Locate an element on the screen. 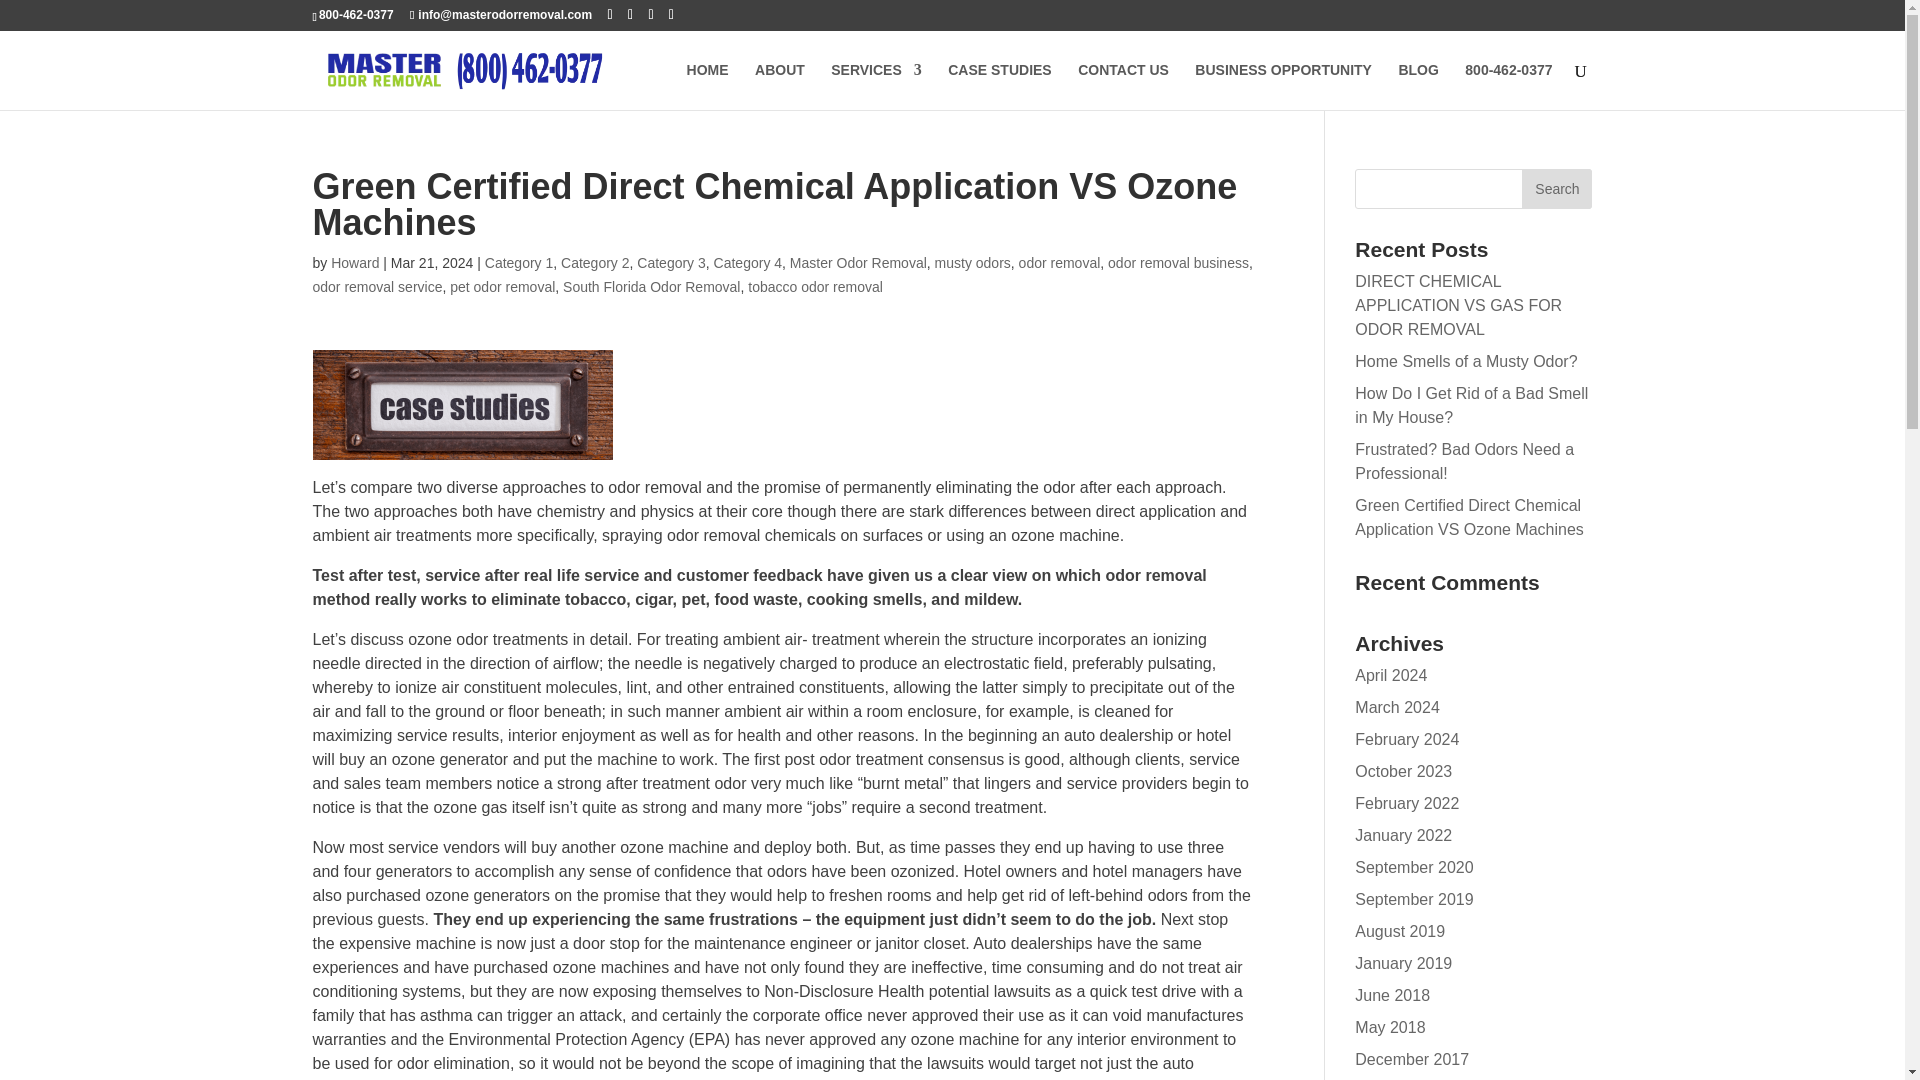 The width and height of the screenshot is (1920, 1080). ABOUT is located at coordinates (779, 86).